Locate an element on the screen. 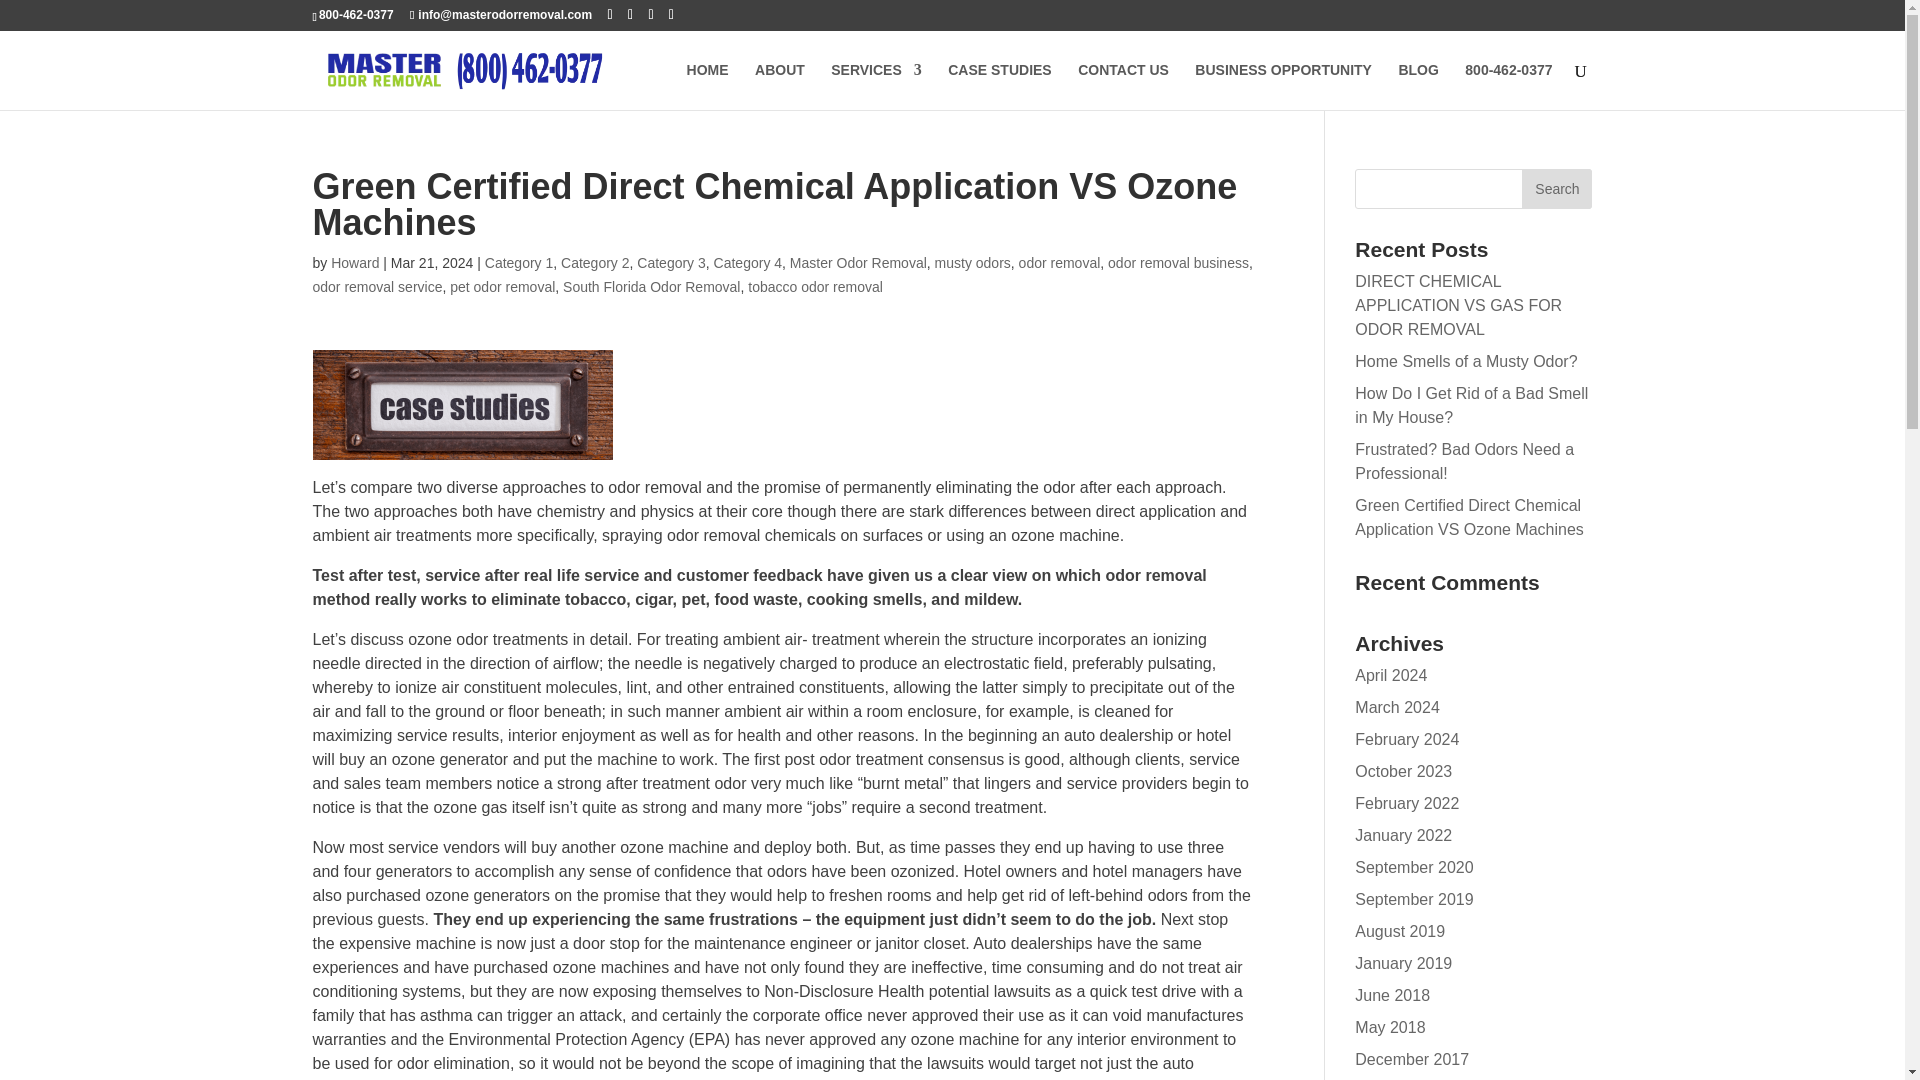 The width and height of the screenshot is (1920, 1080). ABOUT is located at coordinates (779, 86).